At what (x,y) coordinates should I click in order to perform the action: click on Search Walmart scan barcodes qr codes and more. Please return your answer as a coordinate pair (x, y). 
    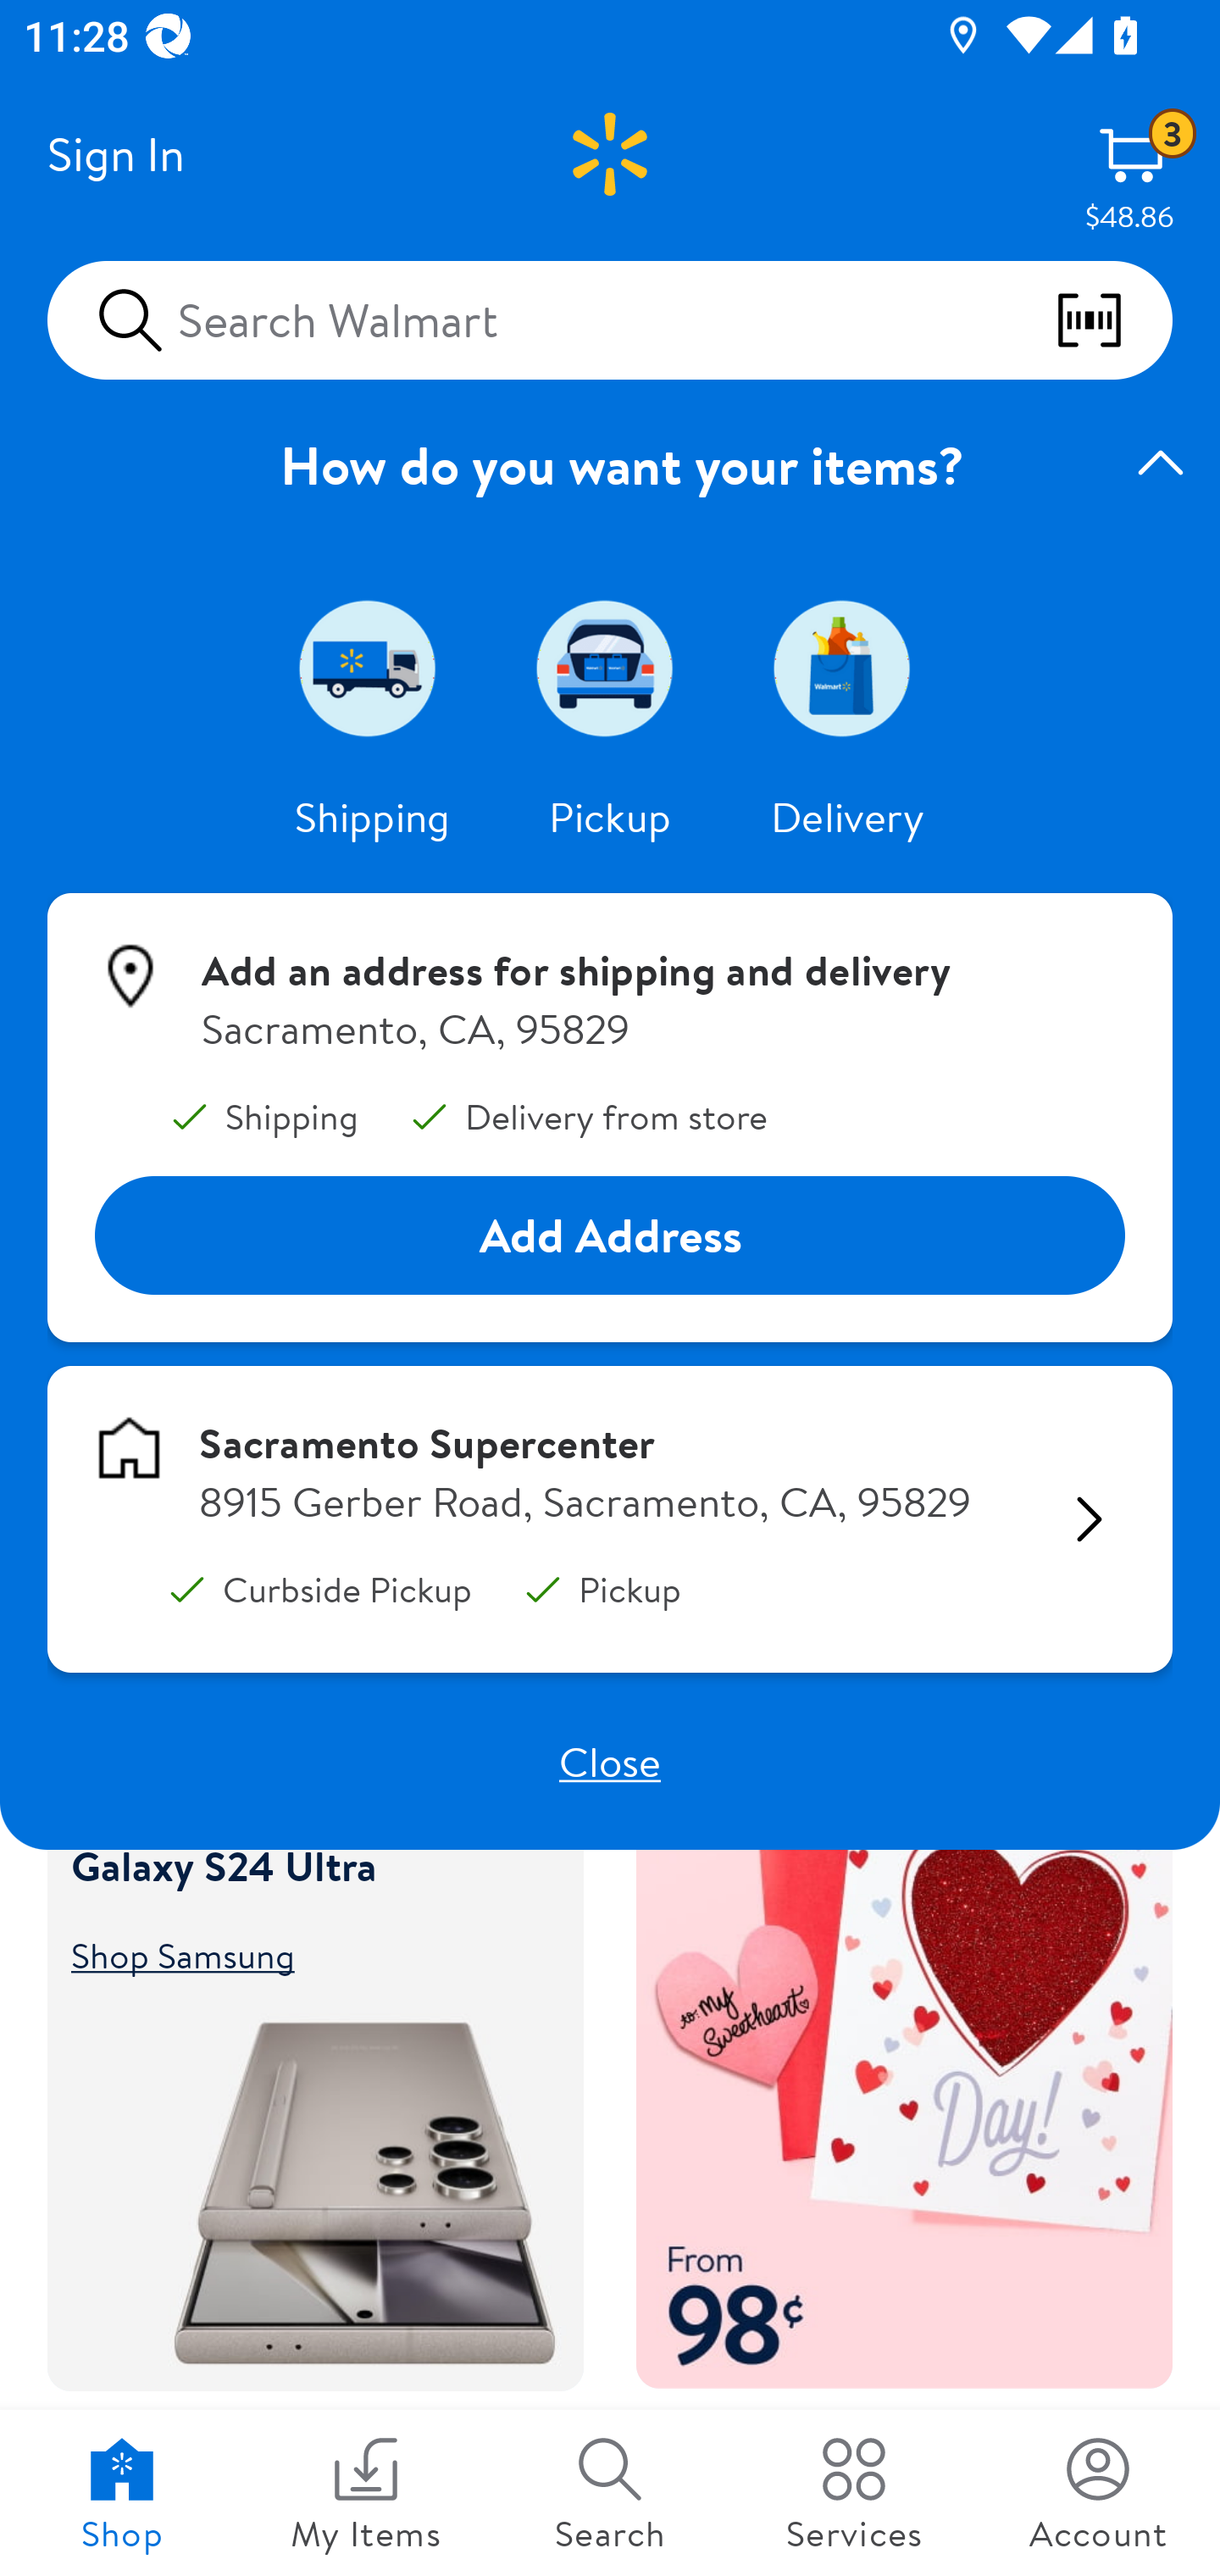
    Looking at the image, I should click on (610, 319).